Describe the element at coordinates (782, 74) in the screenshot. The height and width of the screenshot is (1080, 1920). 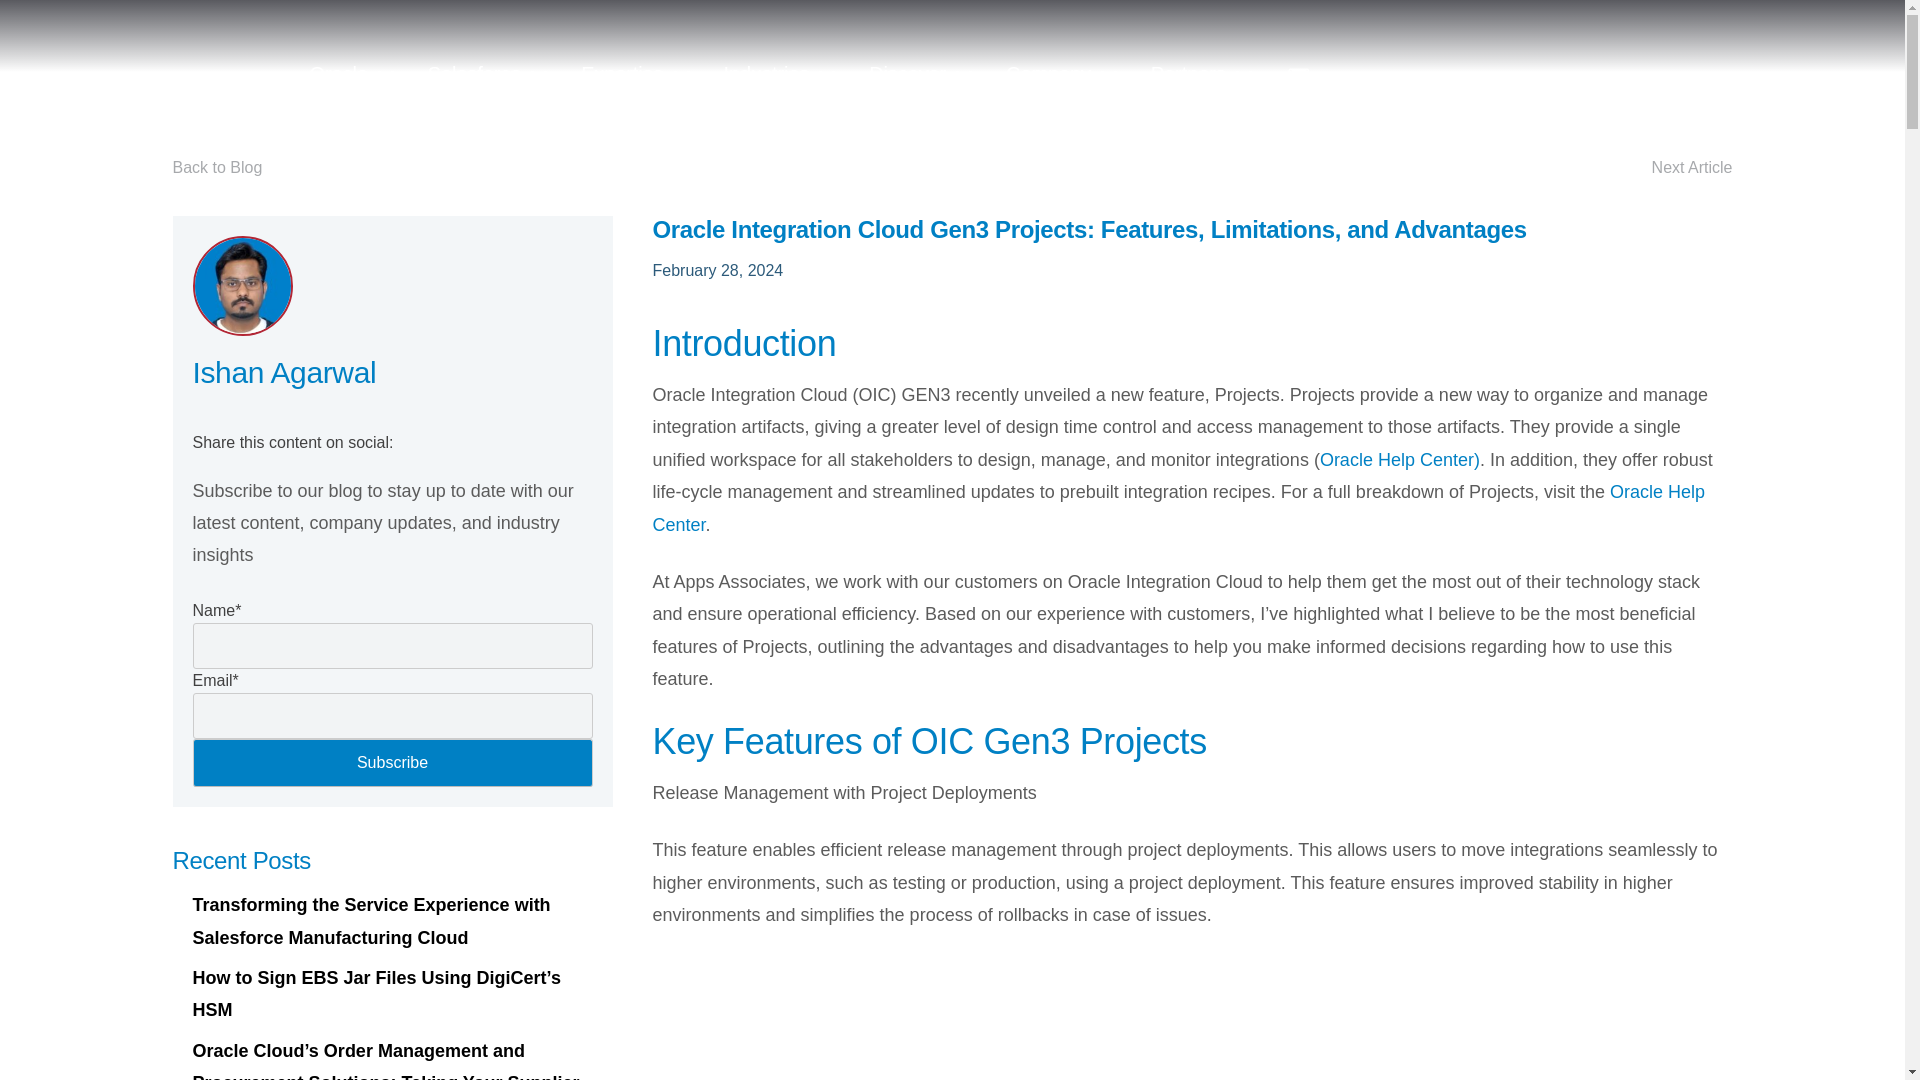
I see `Industries` at that location.